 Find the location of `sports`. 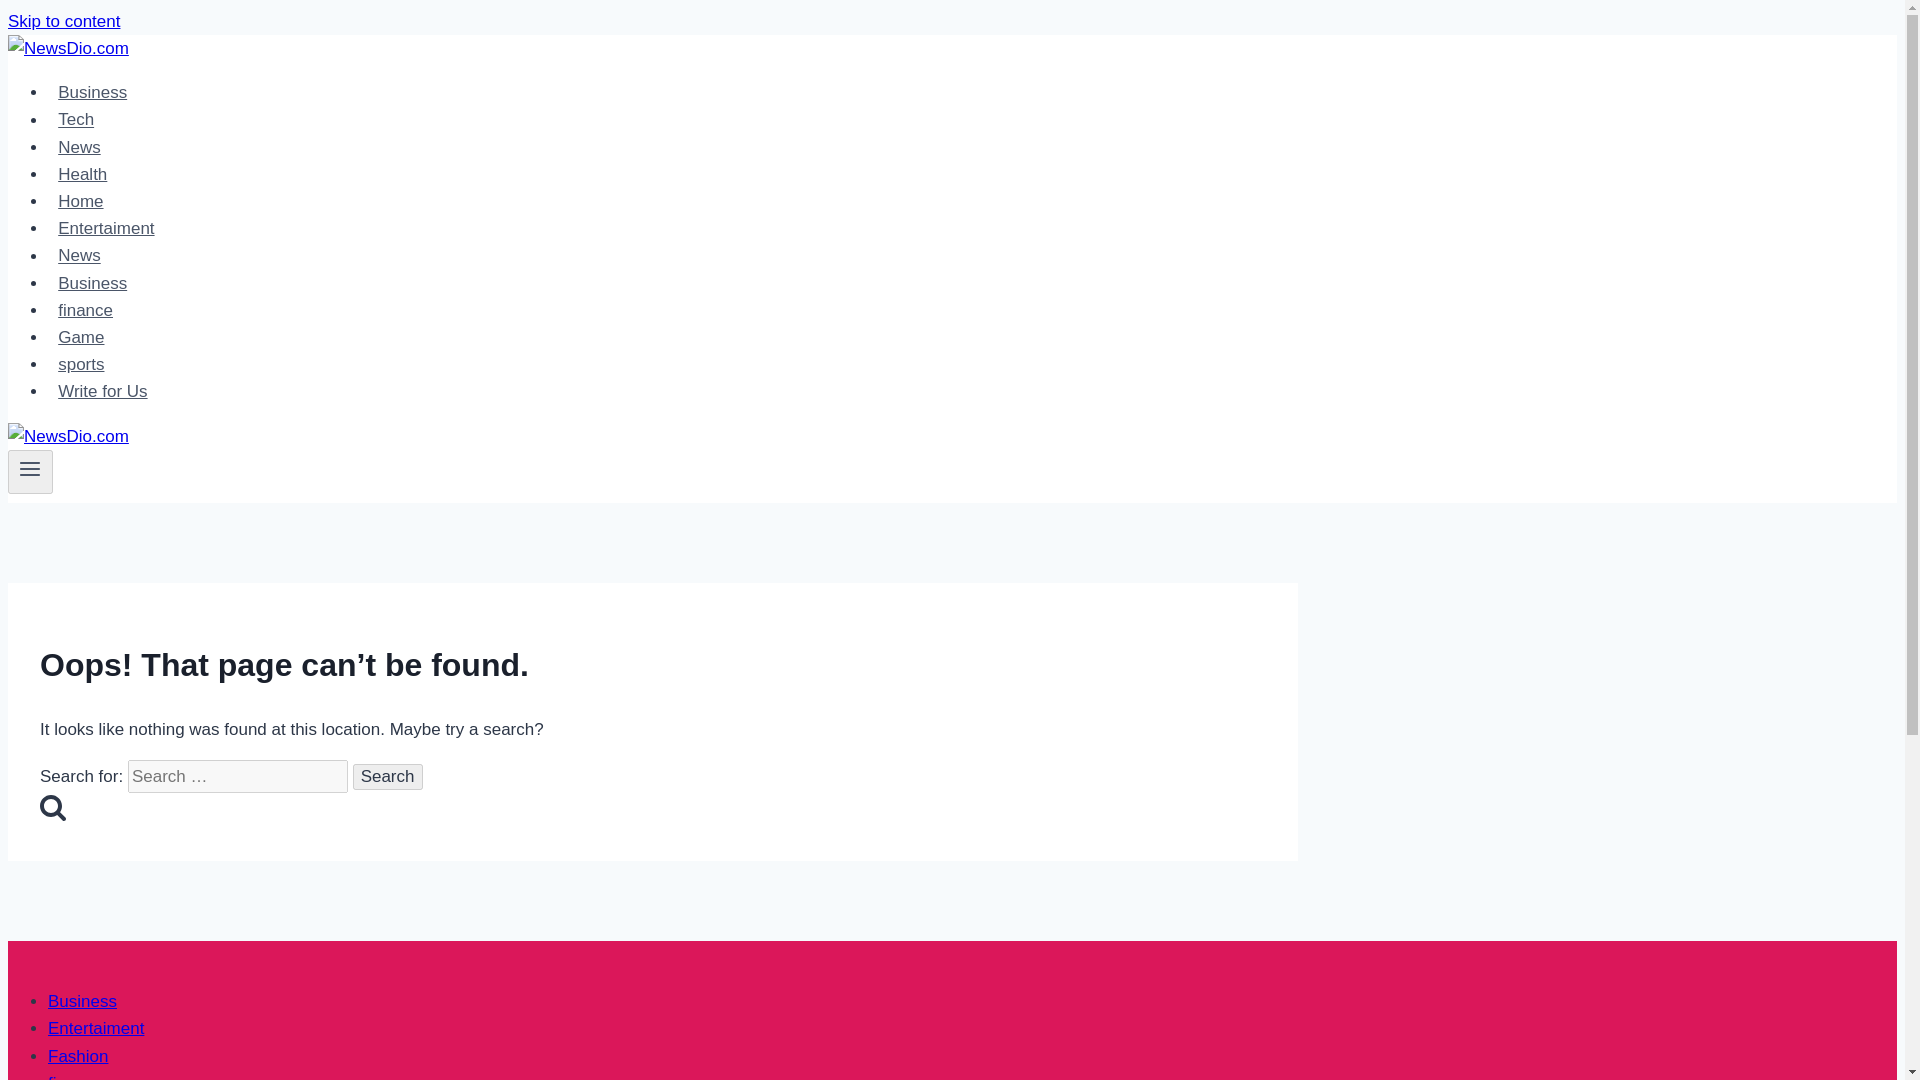

sports is located at coordinates (82, 364).